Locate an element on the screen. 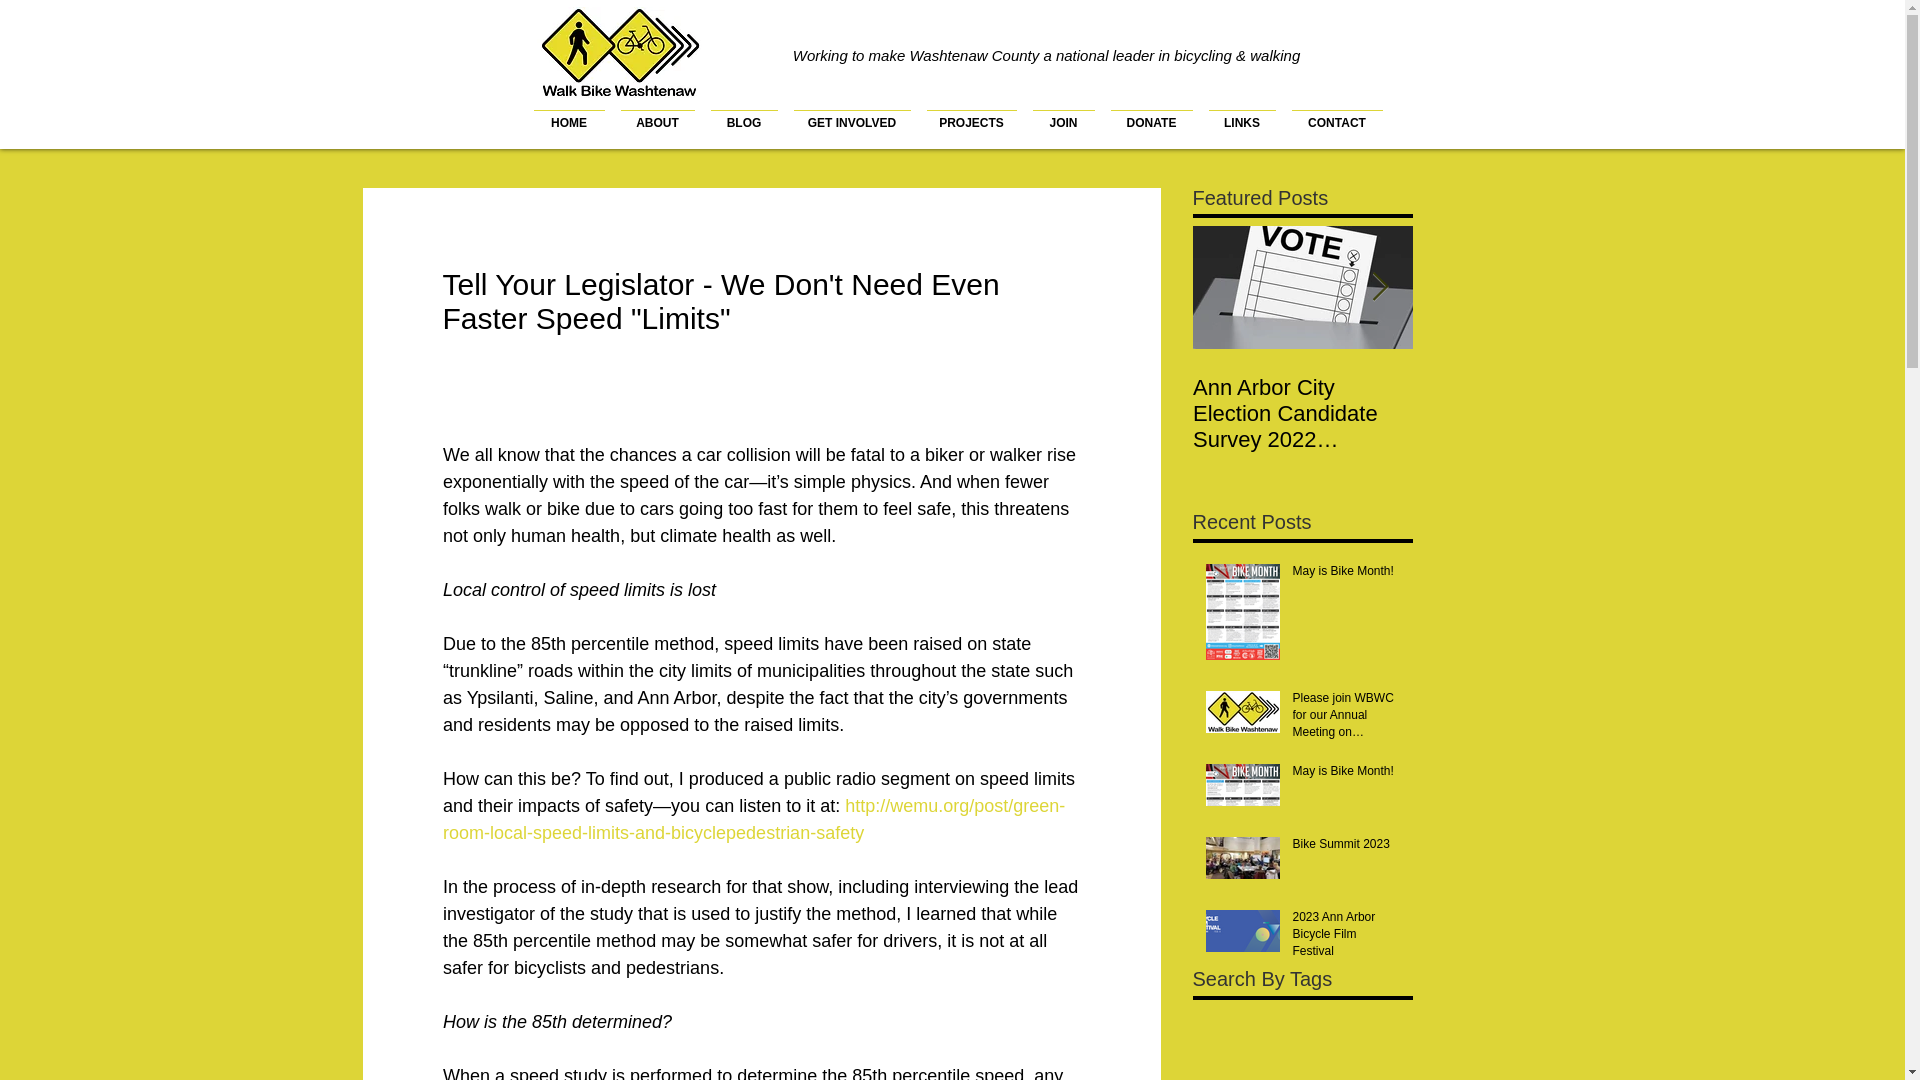 This screenshot has height=1080, width=1920. PROJECTS is located at coordinates (970, 114).